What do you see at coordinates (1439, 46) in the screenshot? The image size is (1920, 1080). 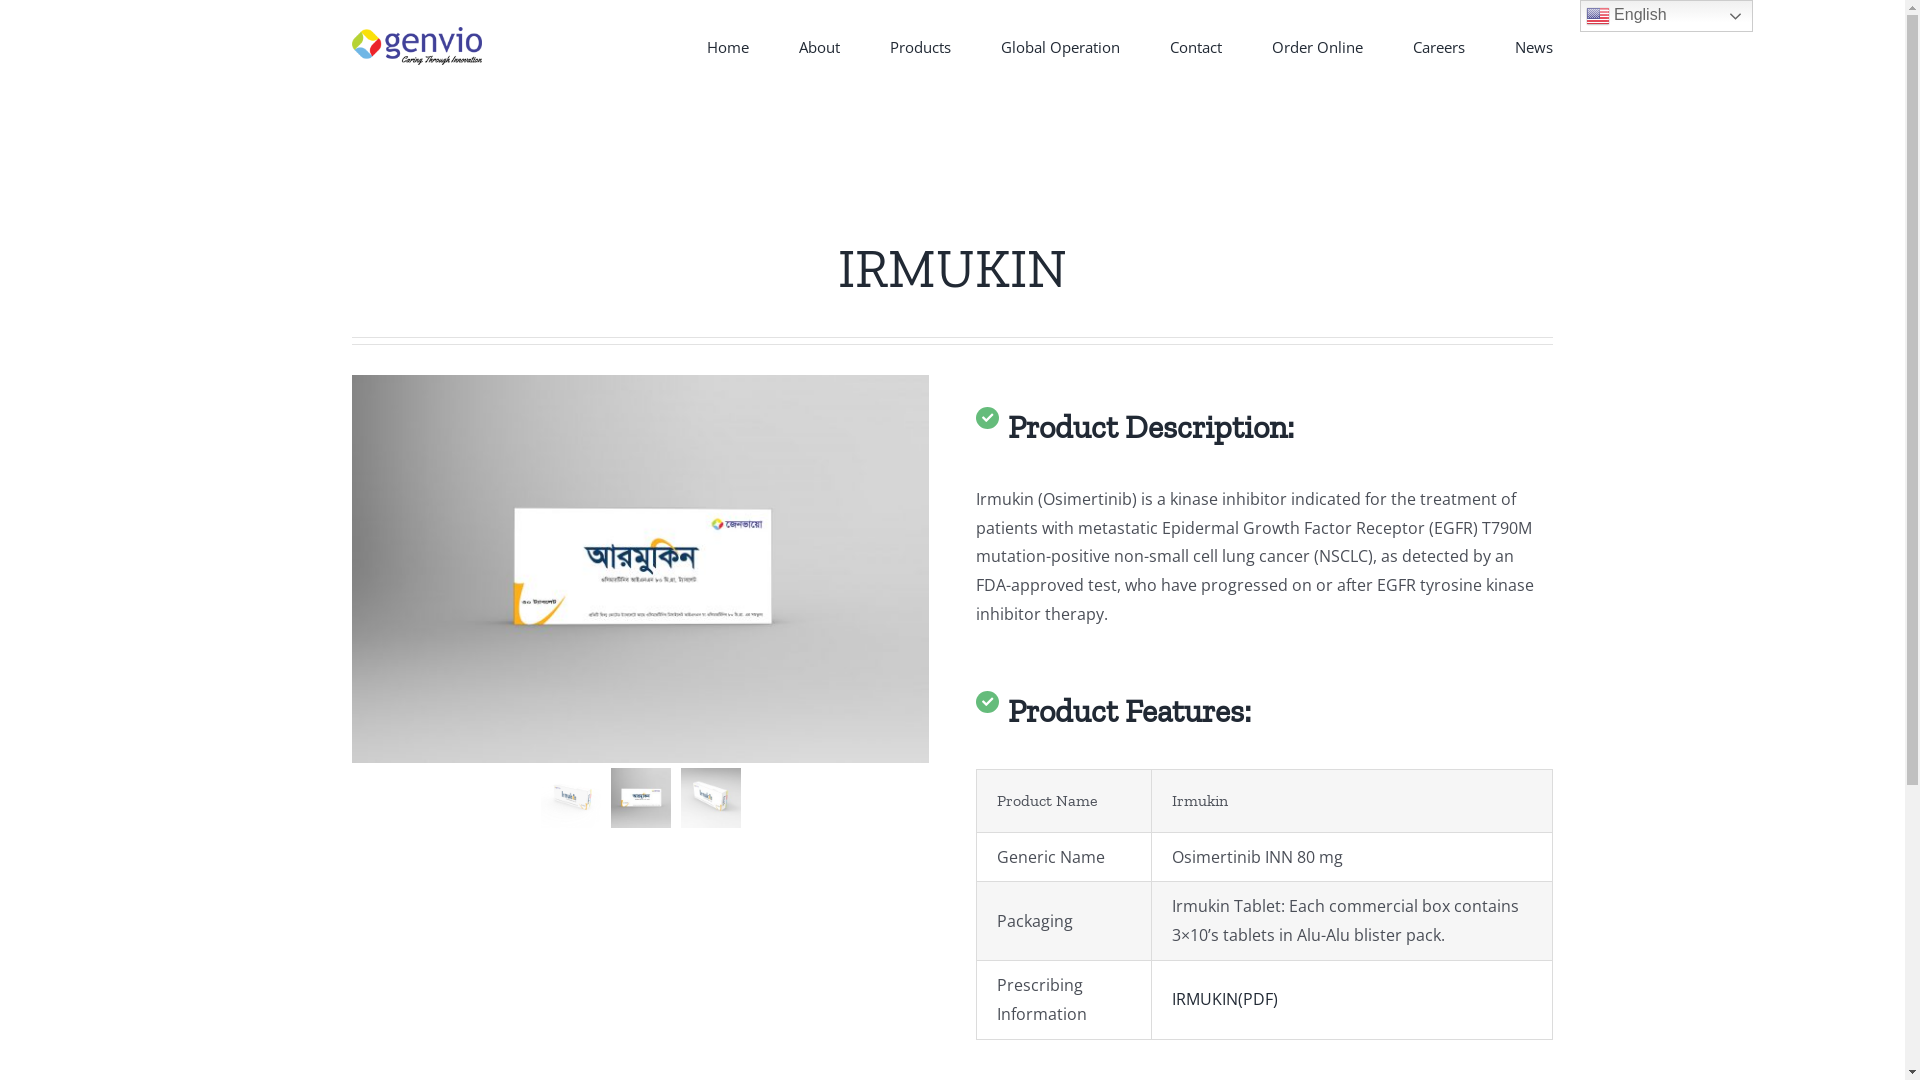 I see `Careers` at bounding box center [1439, 46].